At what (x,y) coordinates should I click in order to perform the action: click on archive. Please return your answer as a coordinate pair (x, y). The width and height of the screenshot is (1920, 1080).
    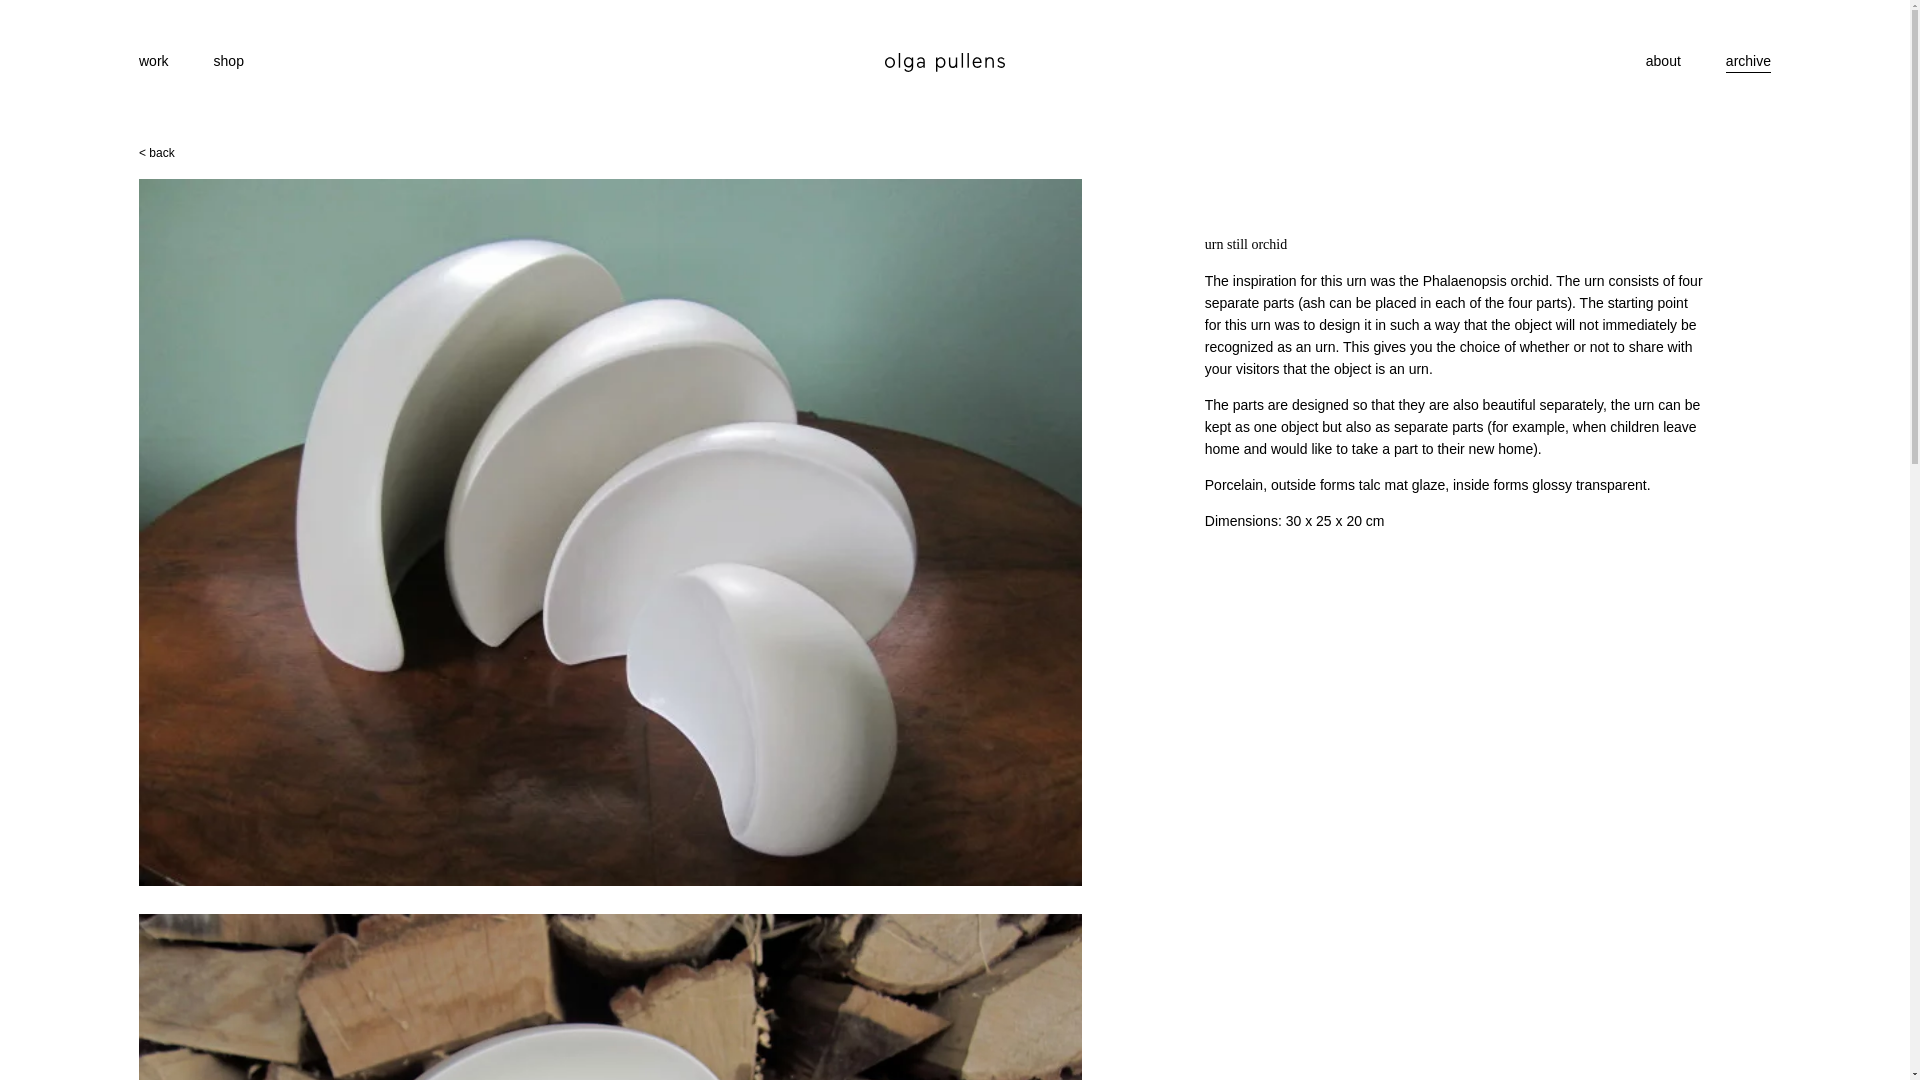
    Looking at the image, I should click on (1748, 60).